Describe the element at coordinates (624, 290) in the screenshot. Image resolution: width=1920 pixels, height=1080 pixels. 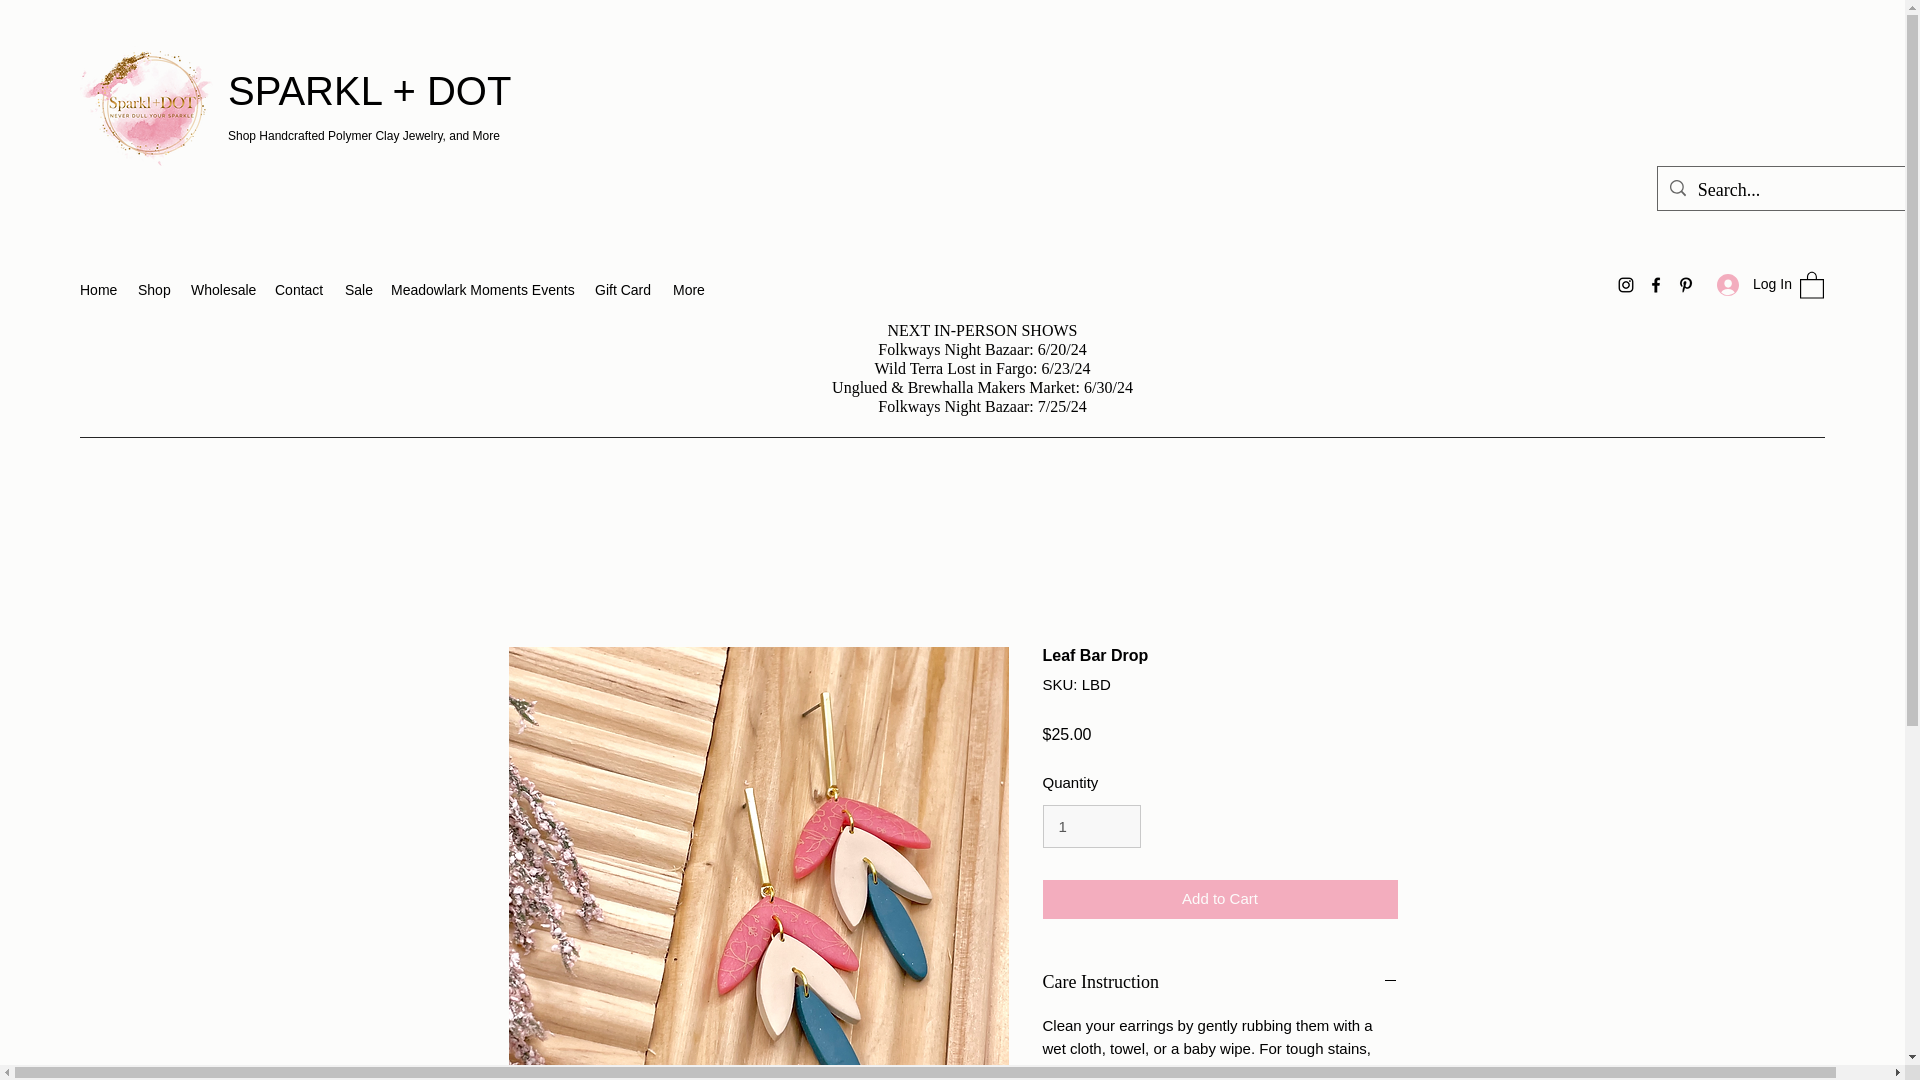
I see `Gift Card` at that location.